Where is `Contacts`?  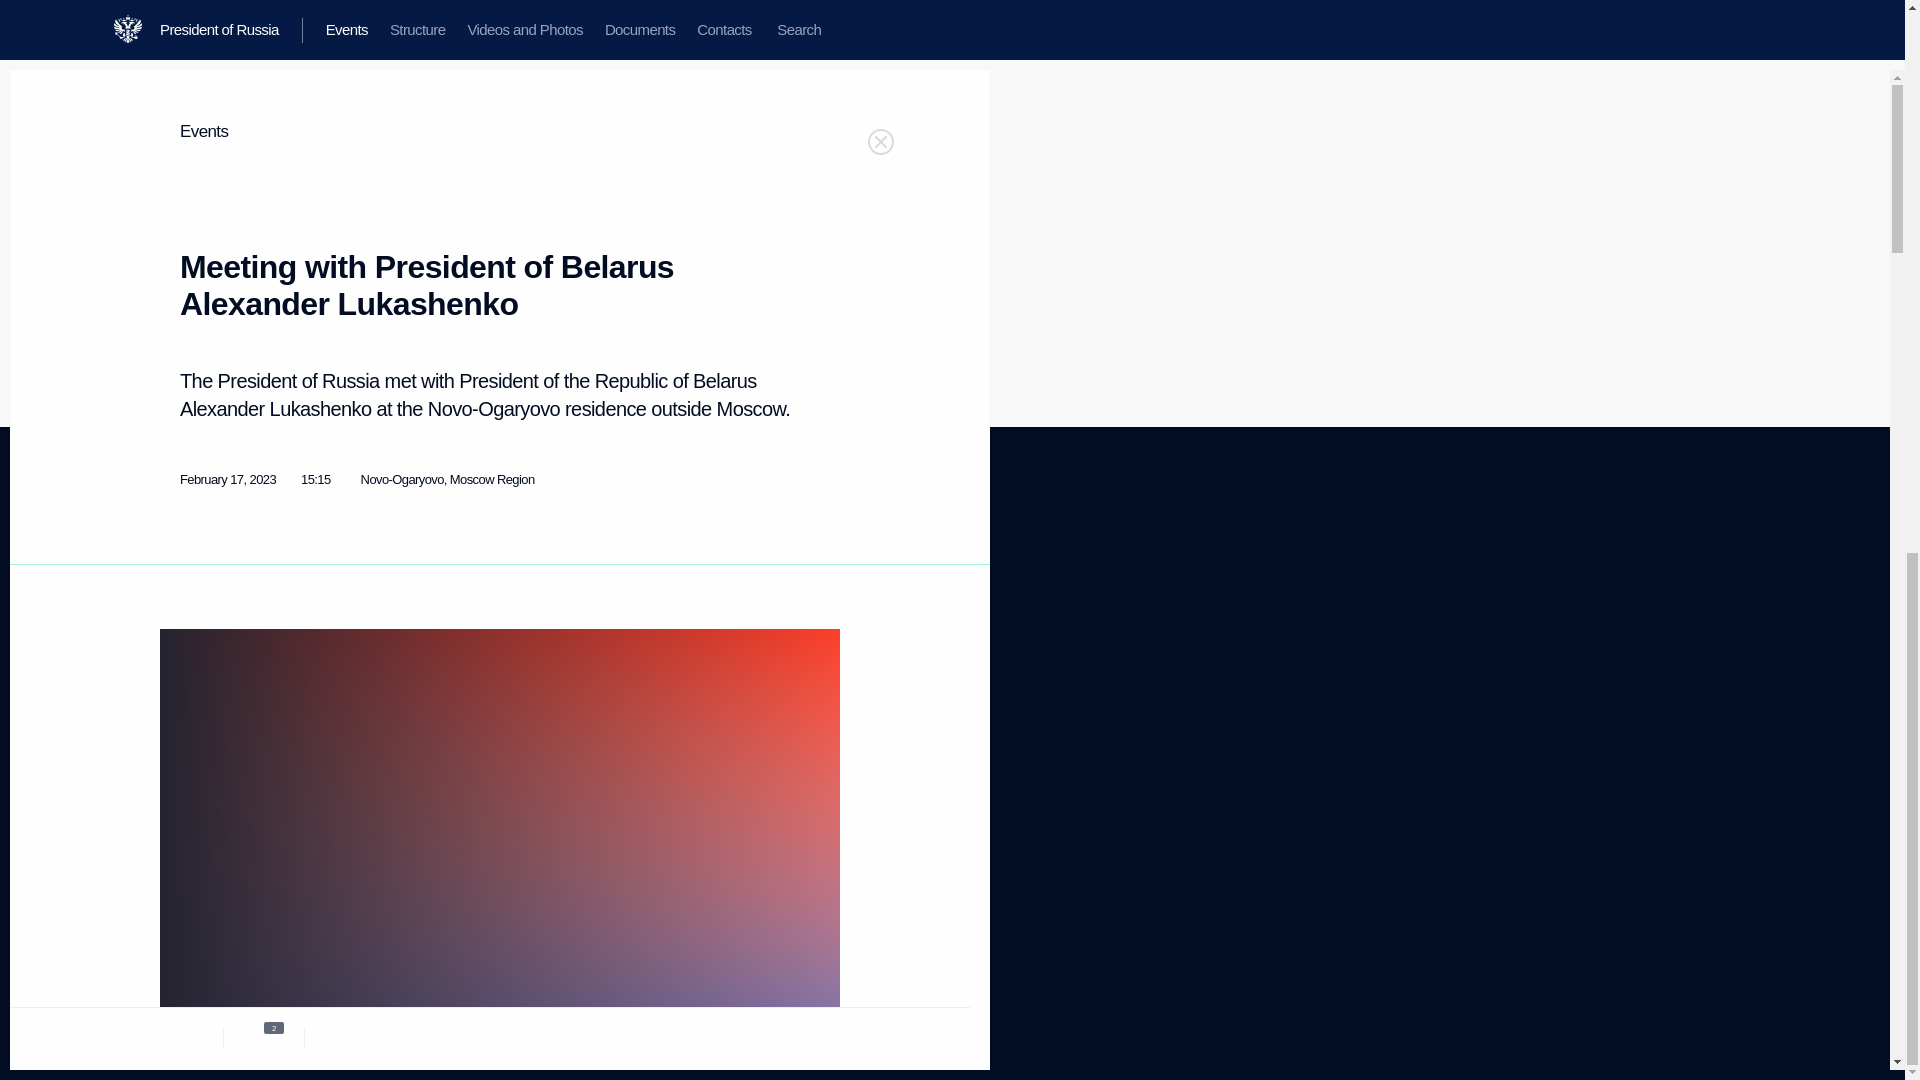 Contacts is located at coordinates (183, 681).